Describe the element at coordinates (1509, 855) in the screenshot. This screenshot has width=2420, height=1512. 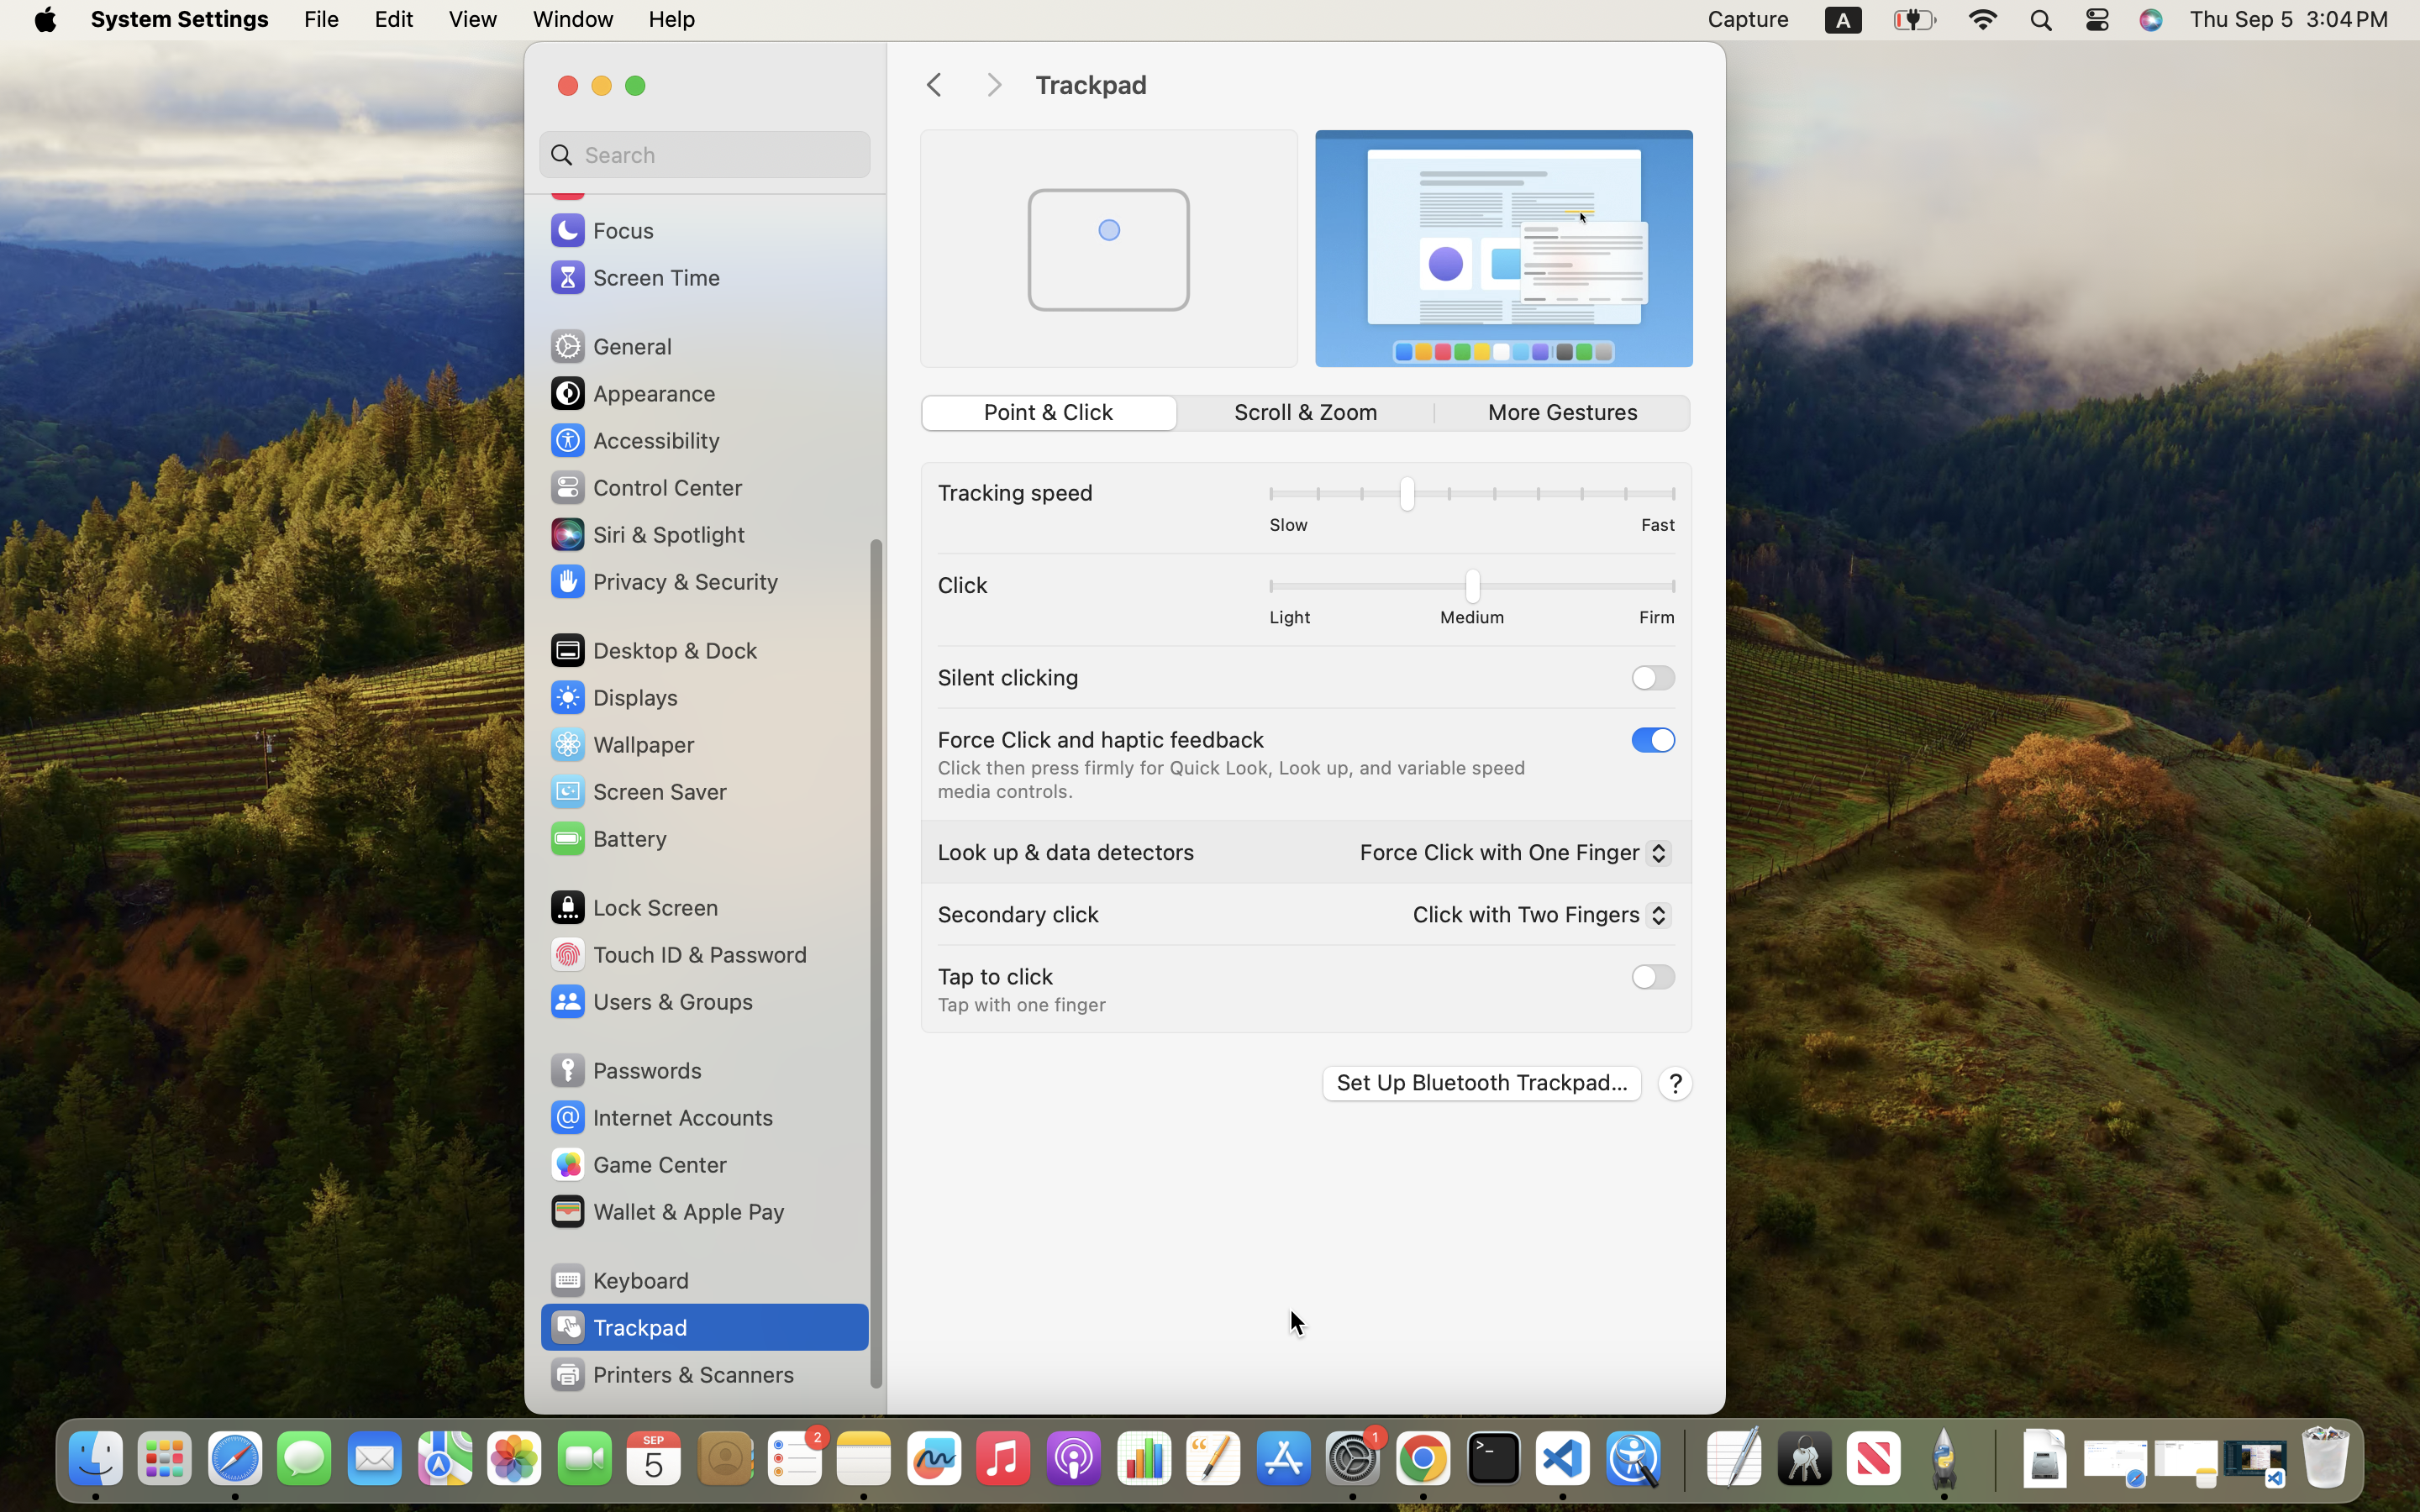
I see `Force Click with One Finger` at that location.